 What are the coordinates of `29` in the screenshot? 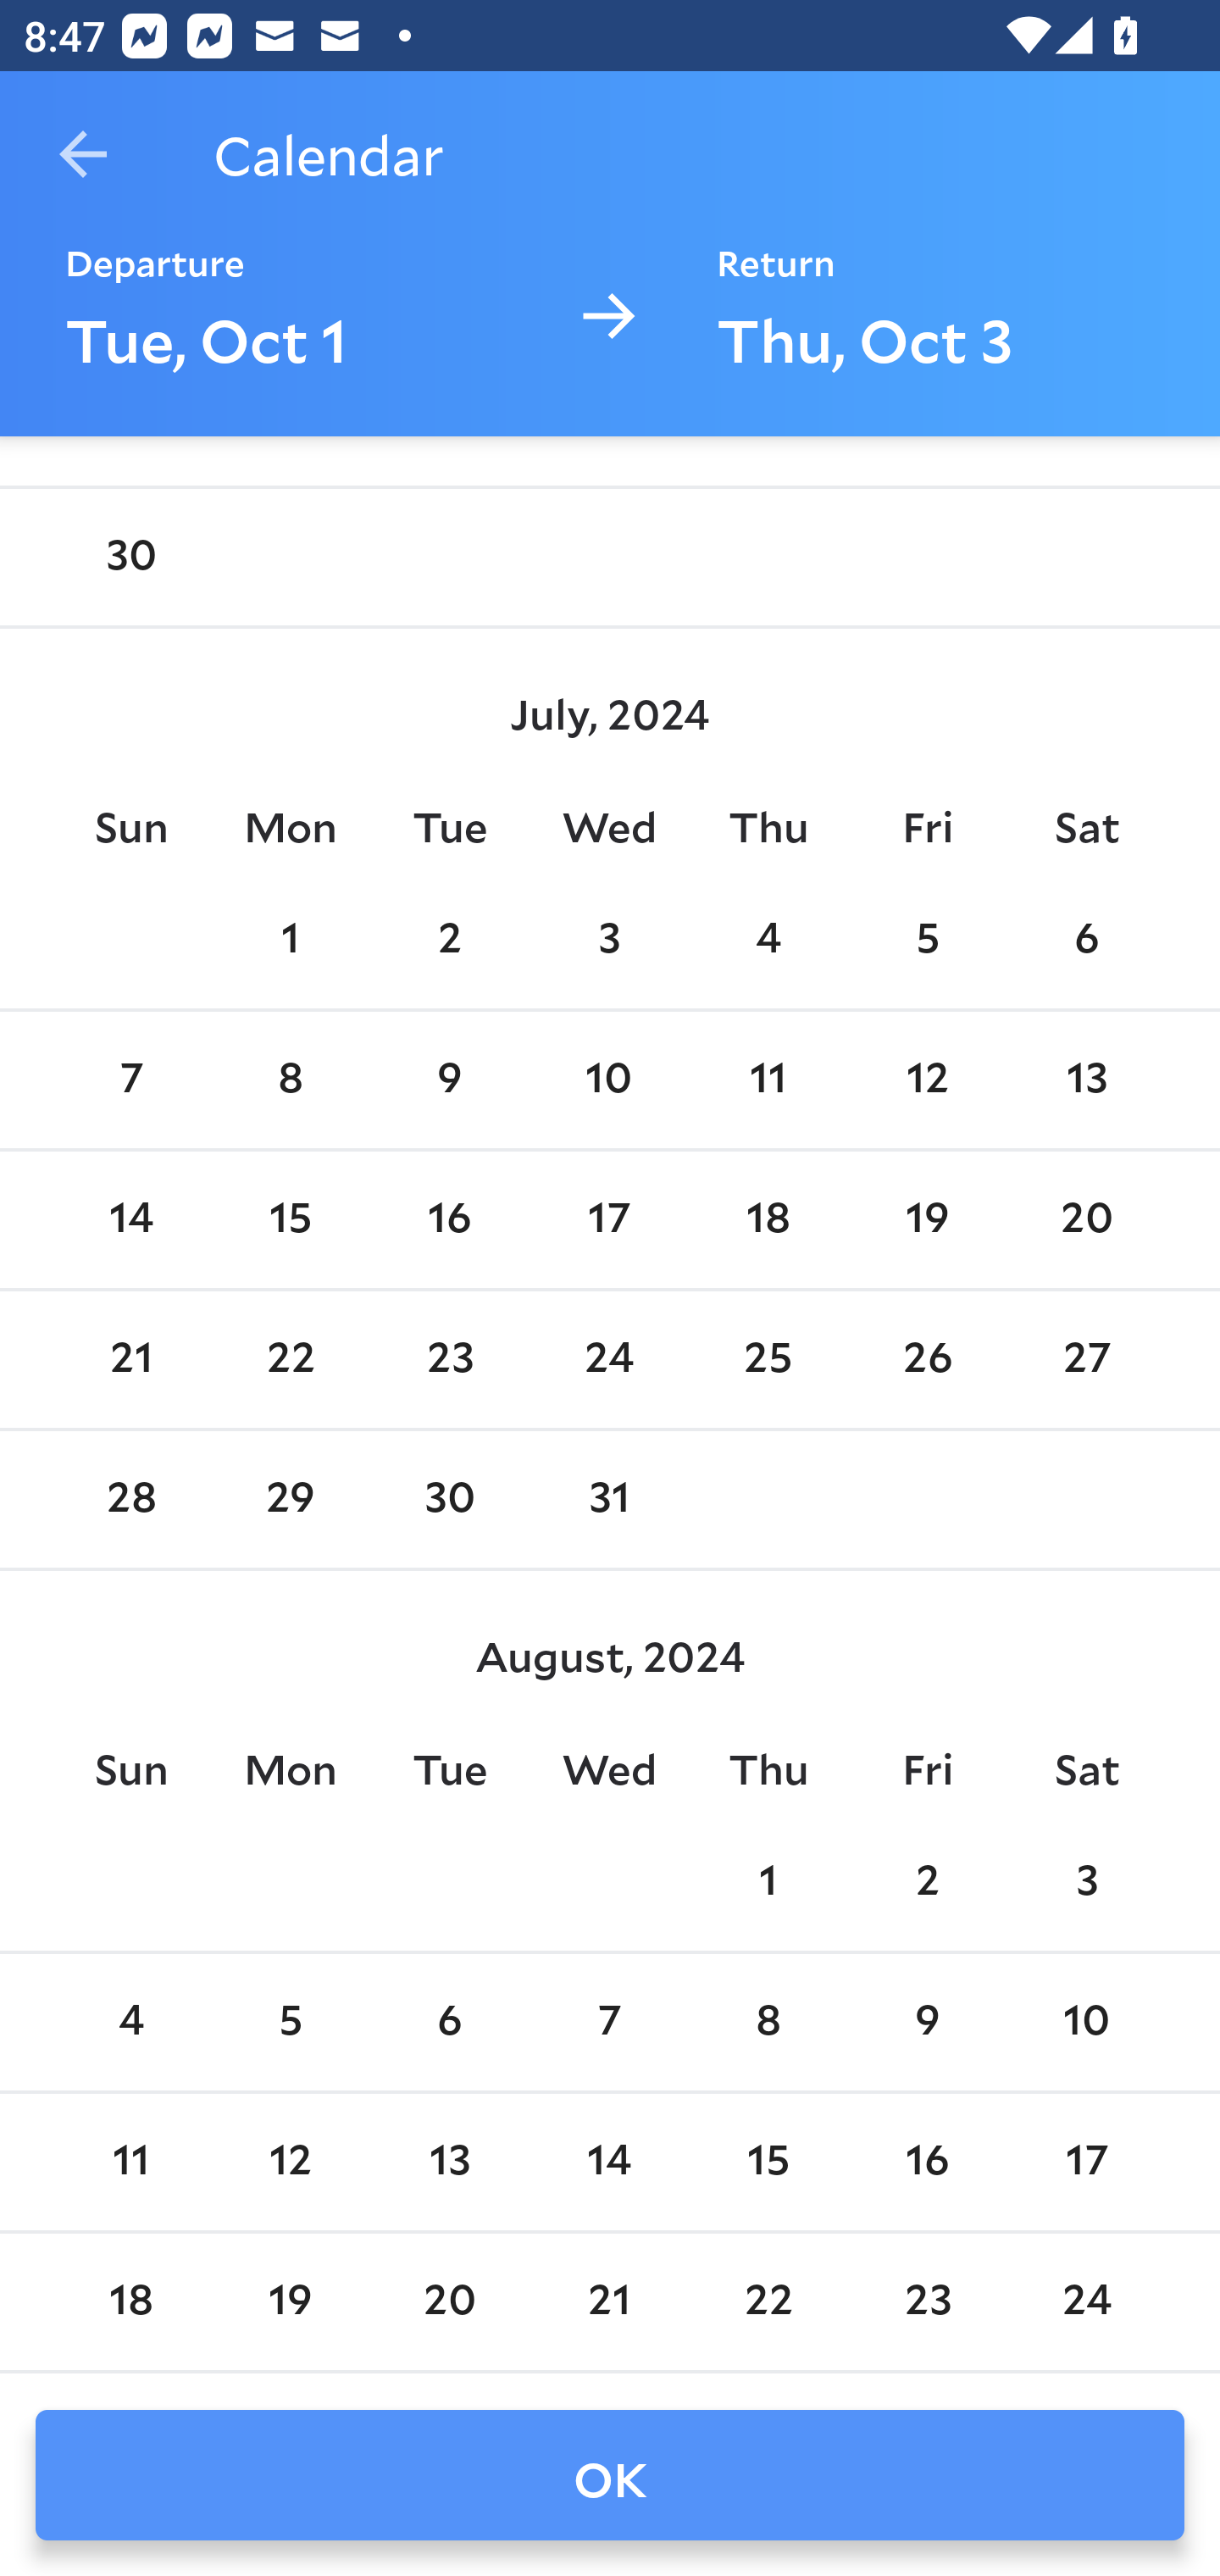 It's located at (291, 1499).